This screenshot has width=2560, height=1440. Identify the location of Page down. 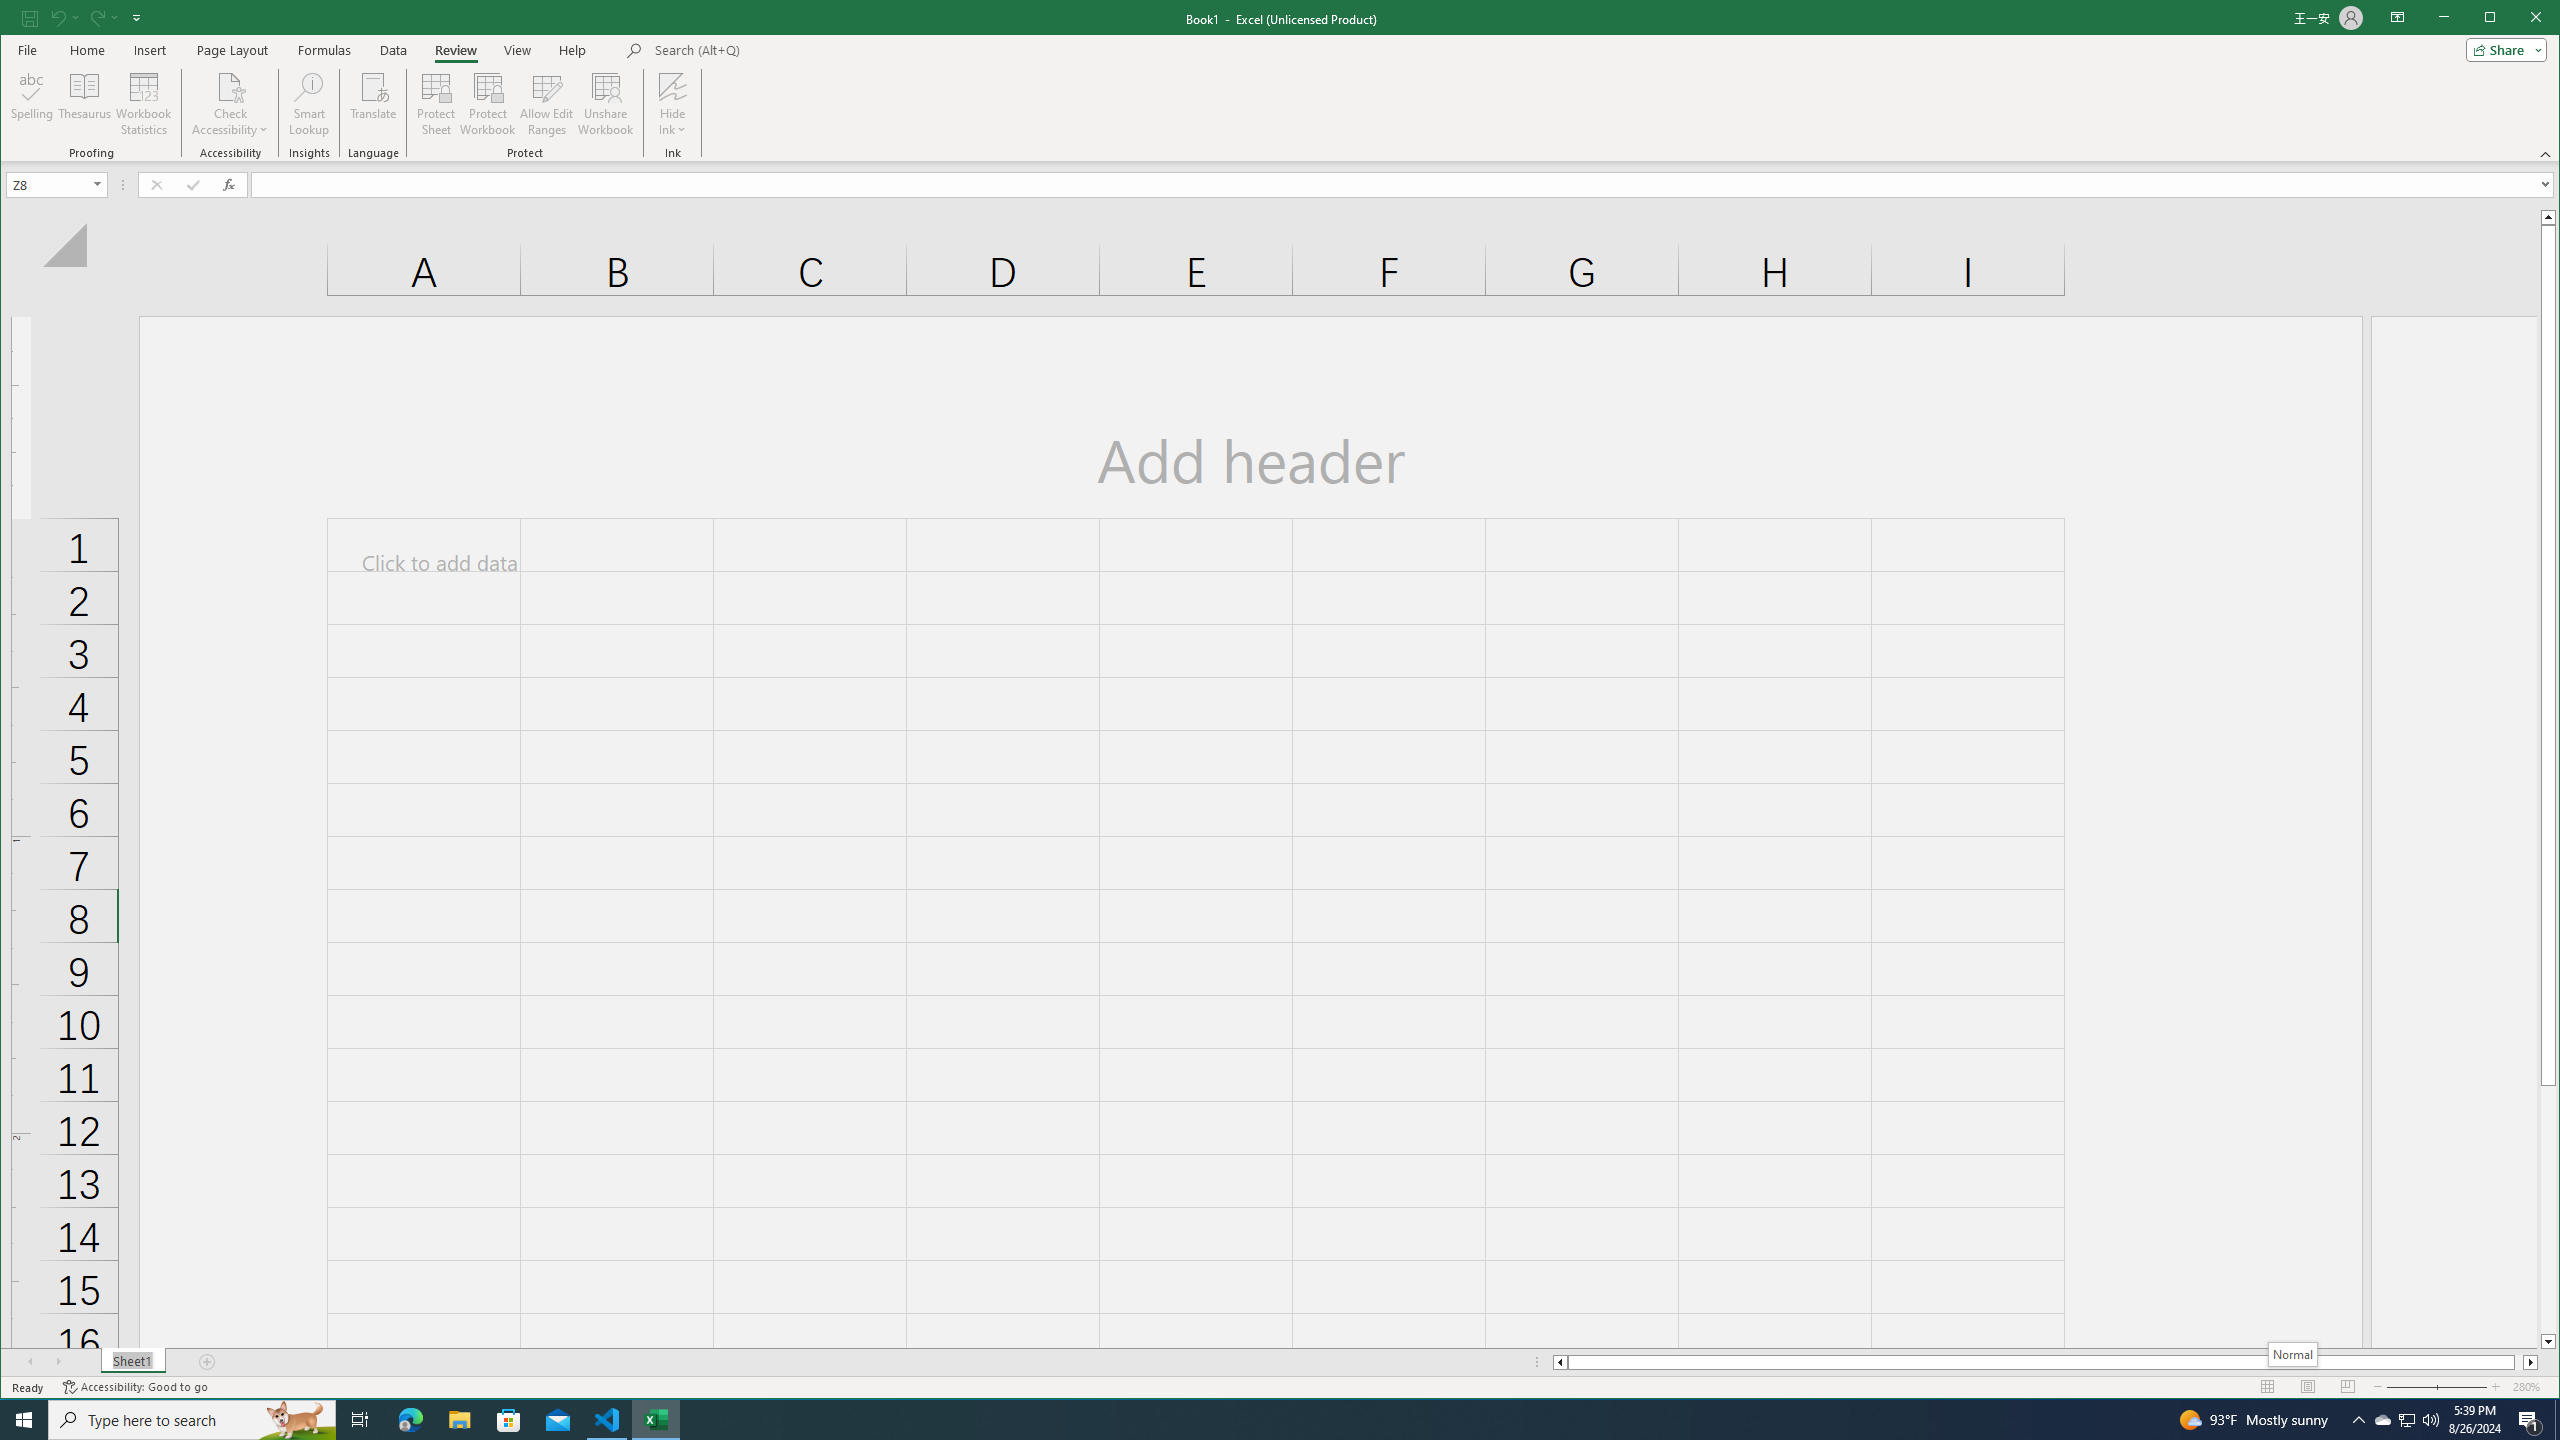
(2548, 1209).